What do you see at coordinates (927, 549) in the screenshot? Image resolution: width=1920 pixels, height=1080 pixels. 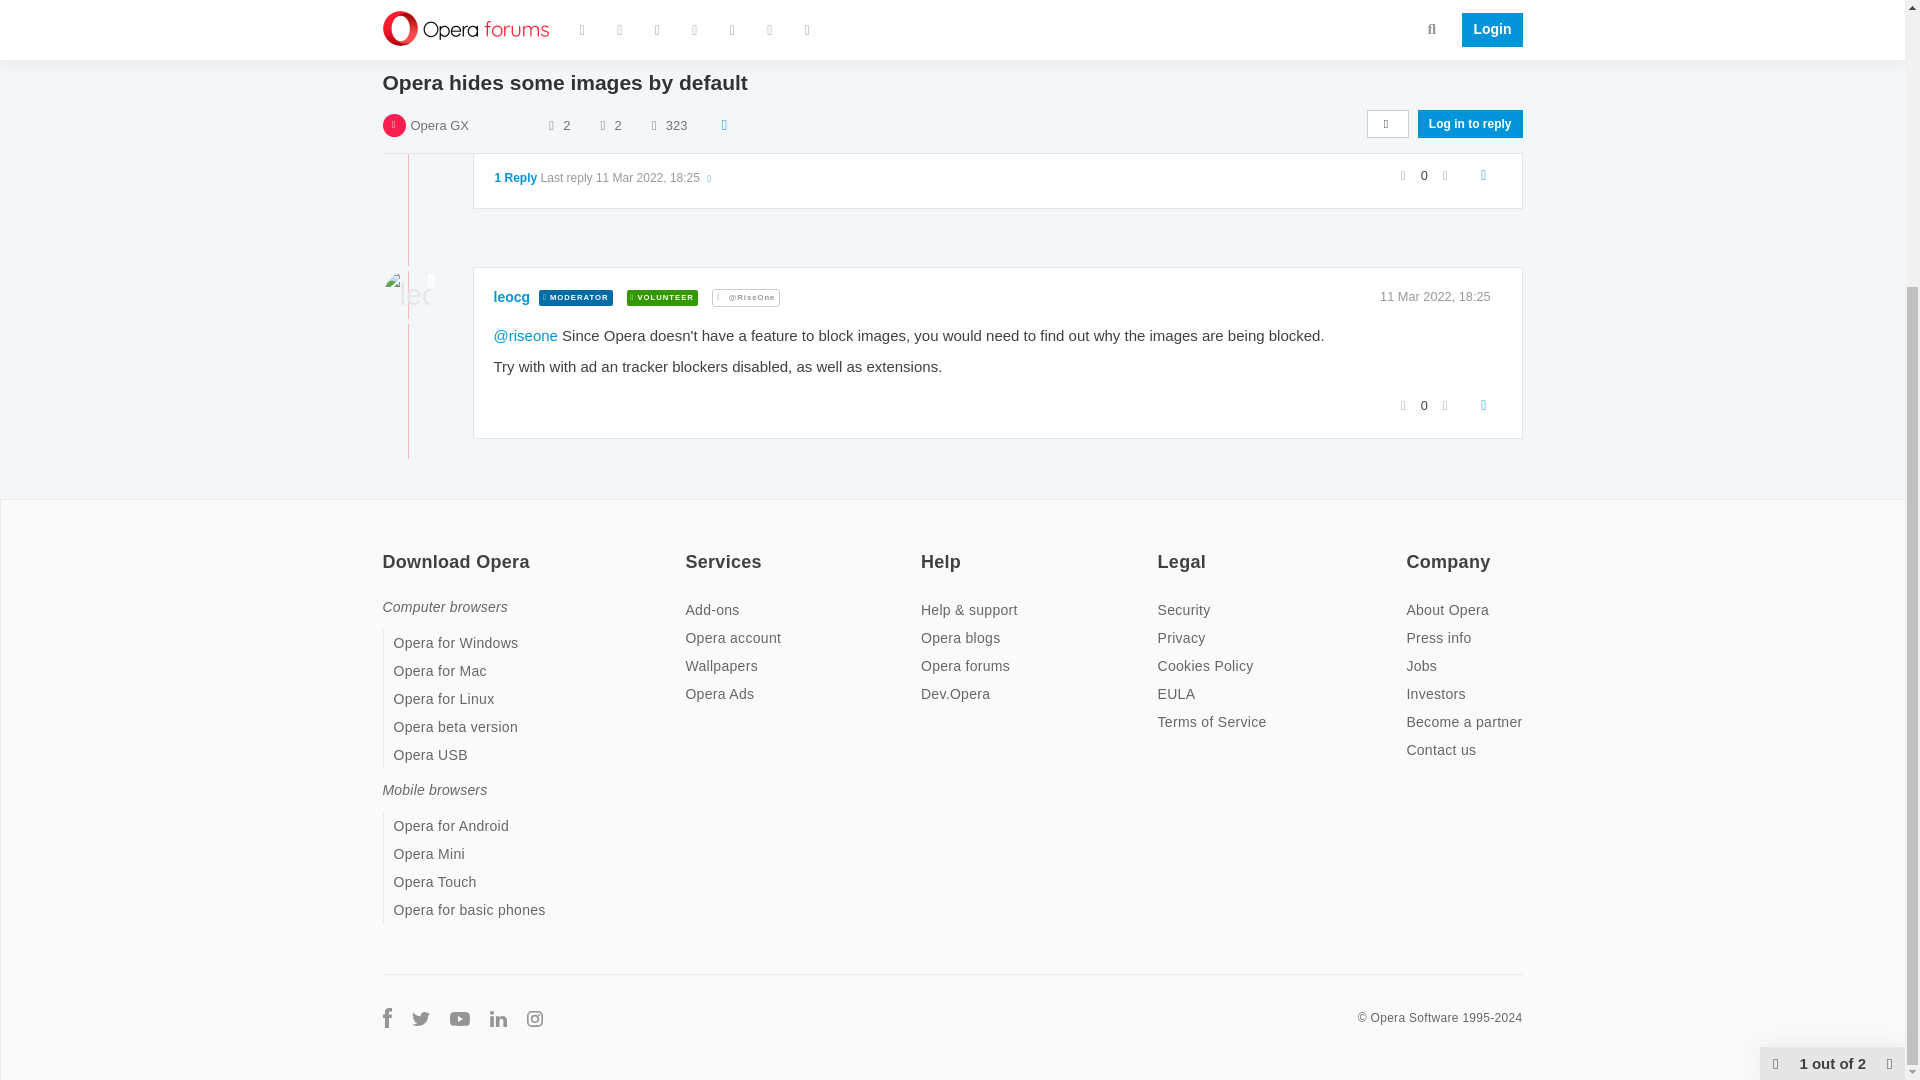 I see `on` at bounding box center [927, 549].